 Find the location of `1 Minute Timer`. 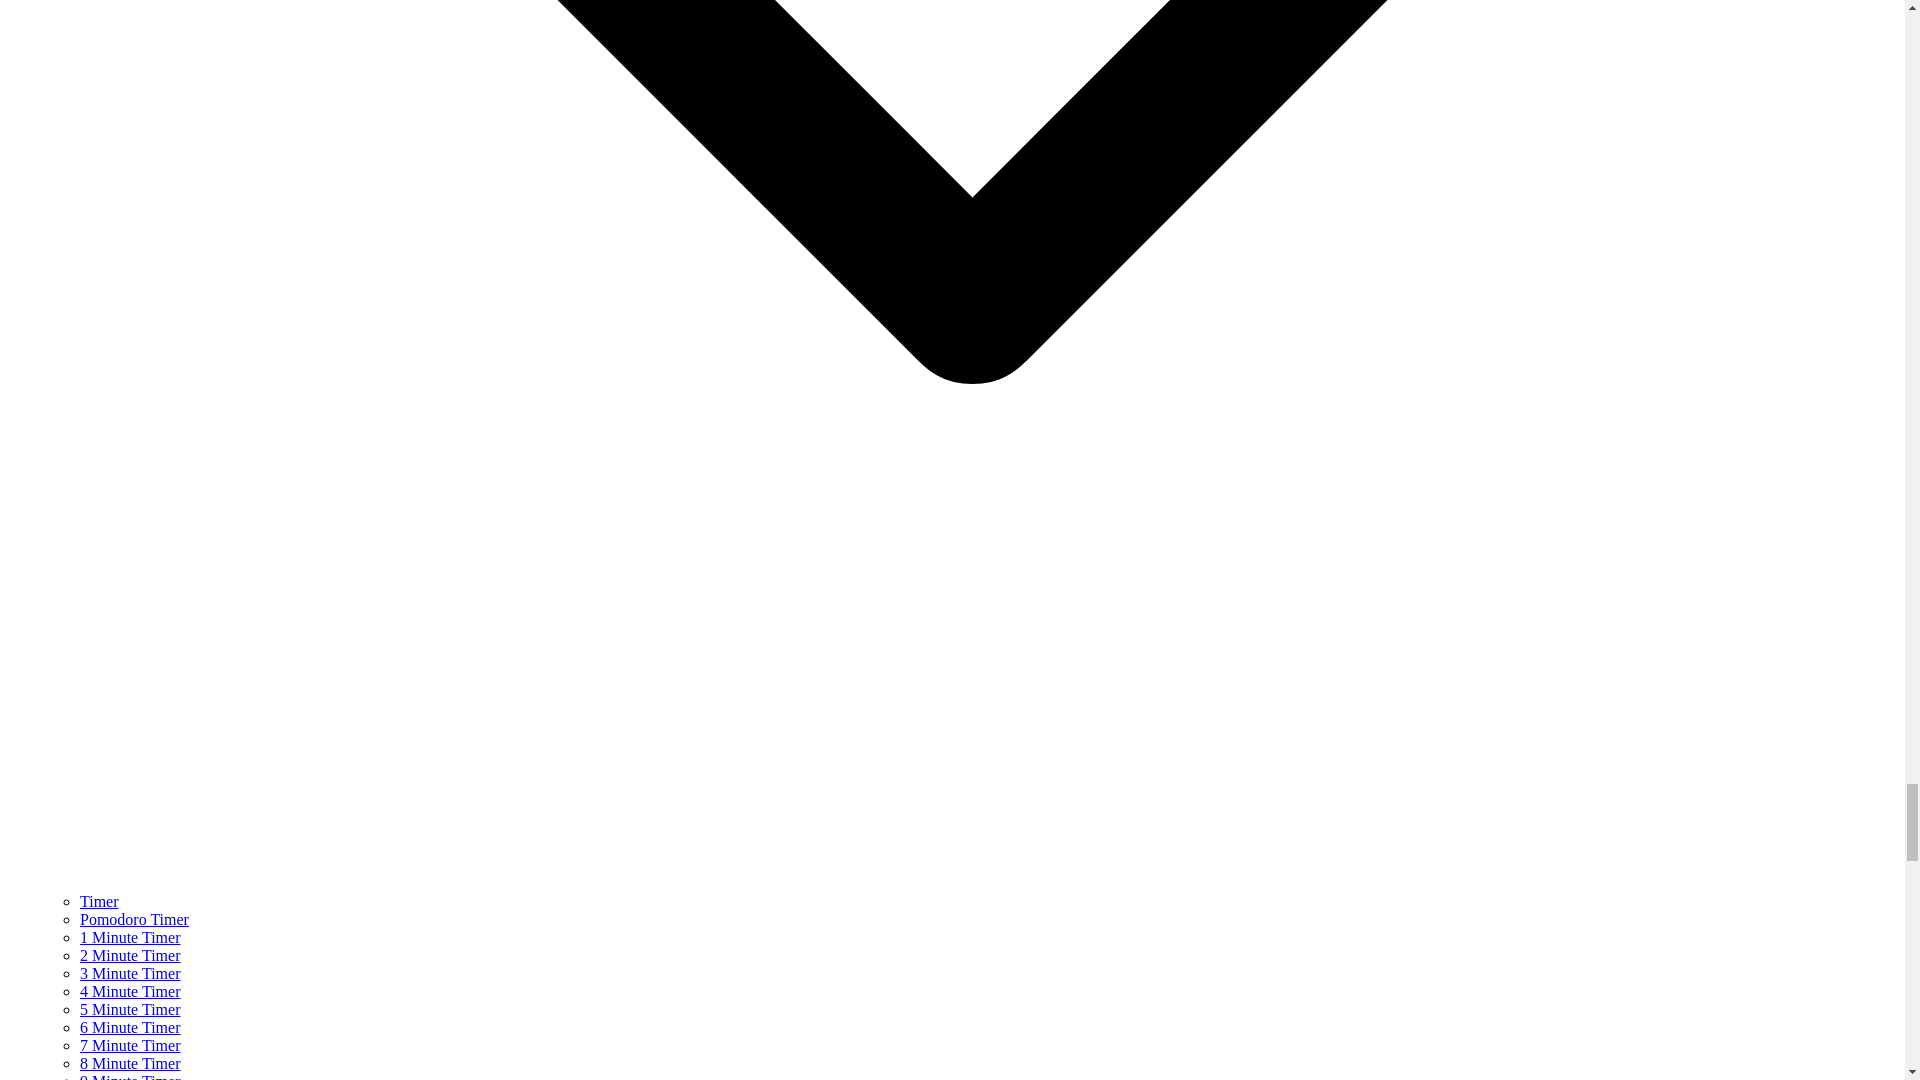

1 Minute Timer is located at coordinates (130, 937).